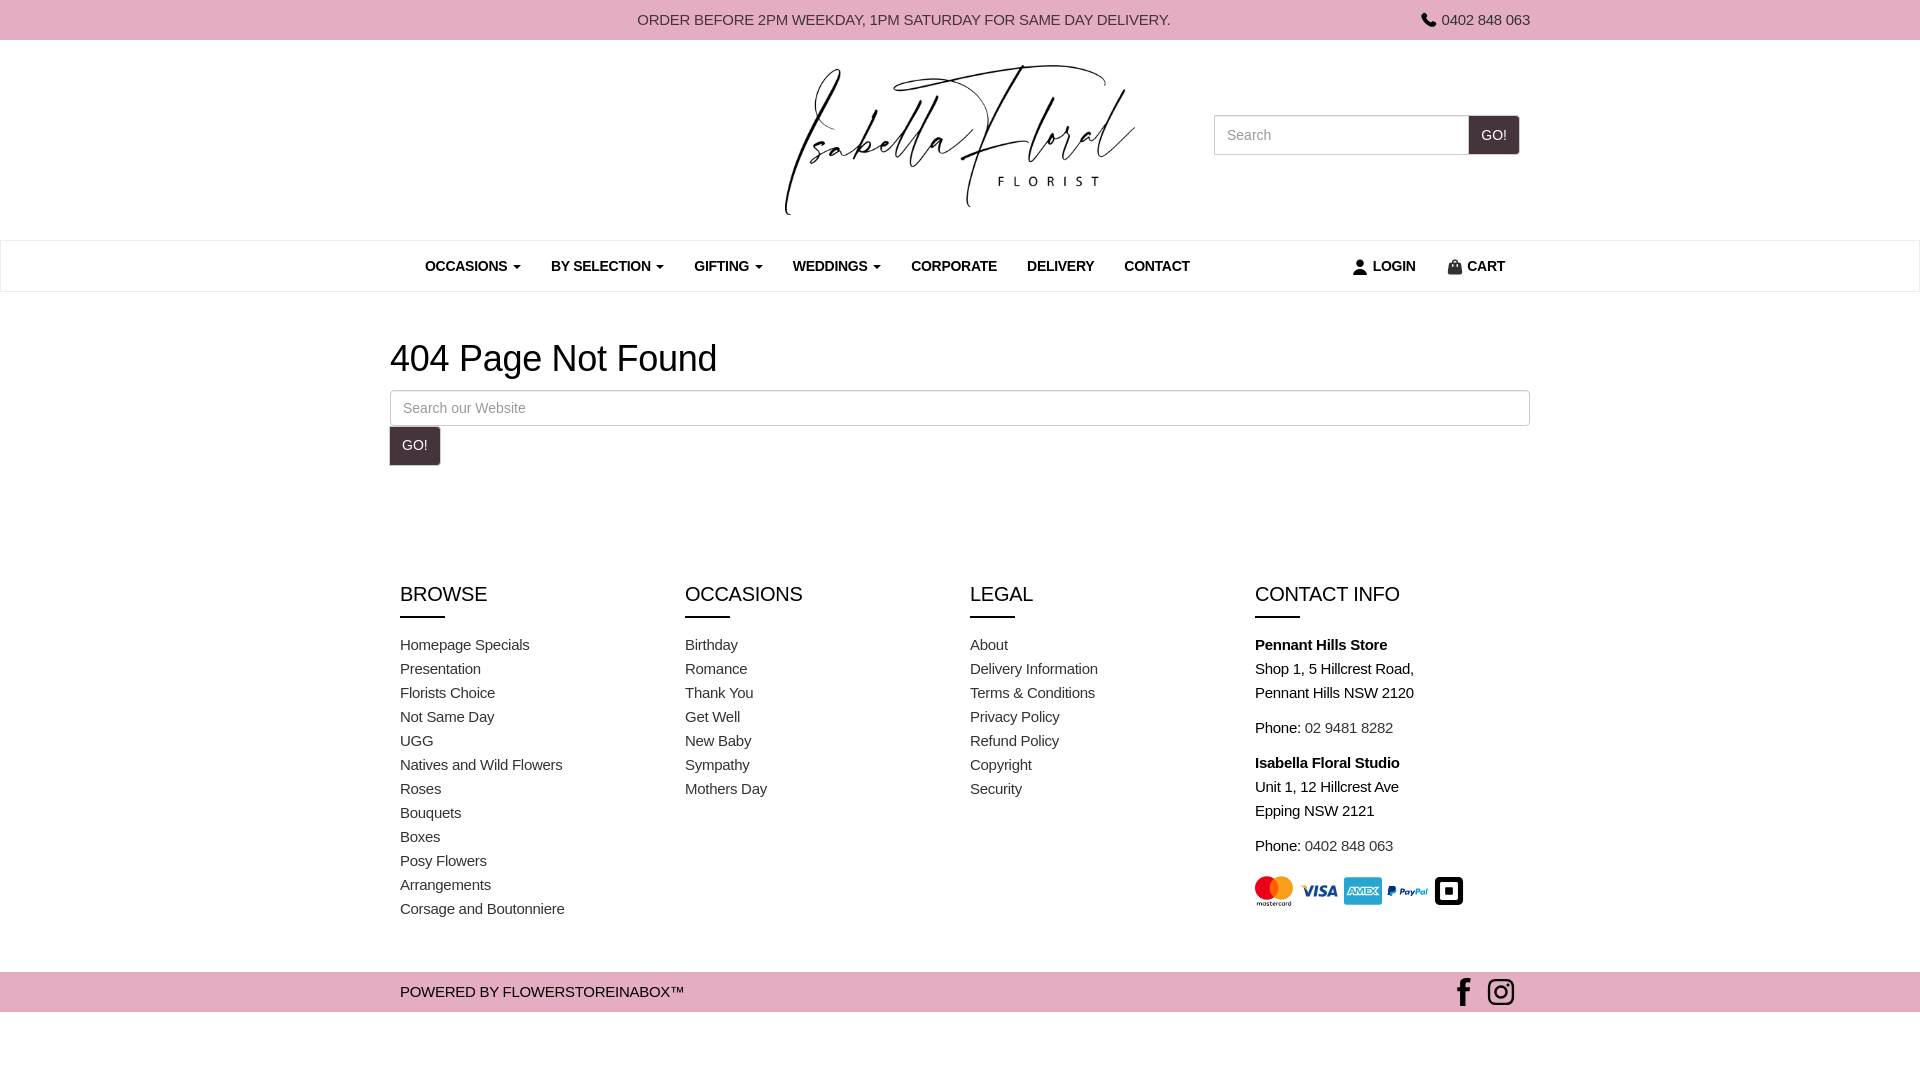 The width and height of the screenshot is (1920, 1080). I want to click on Copyright, so click(1001, 764).